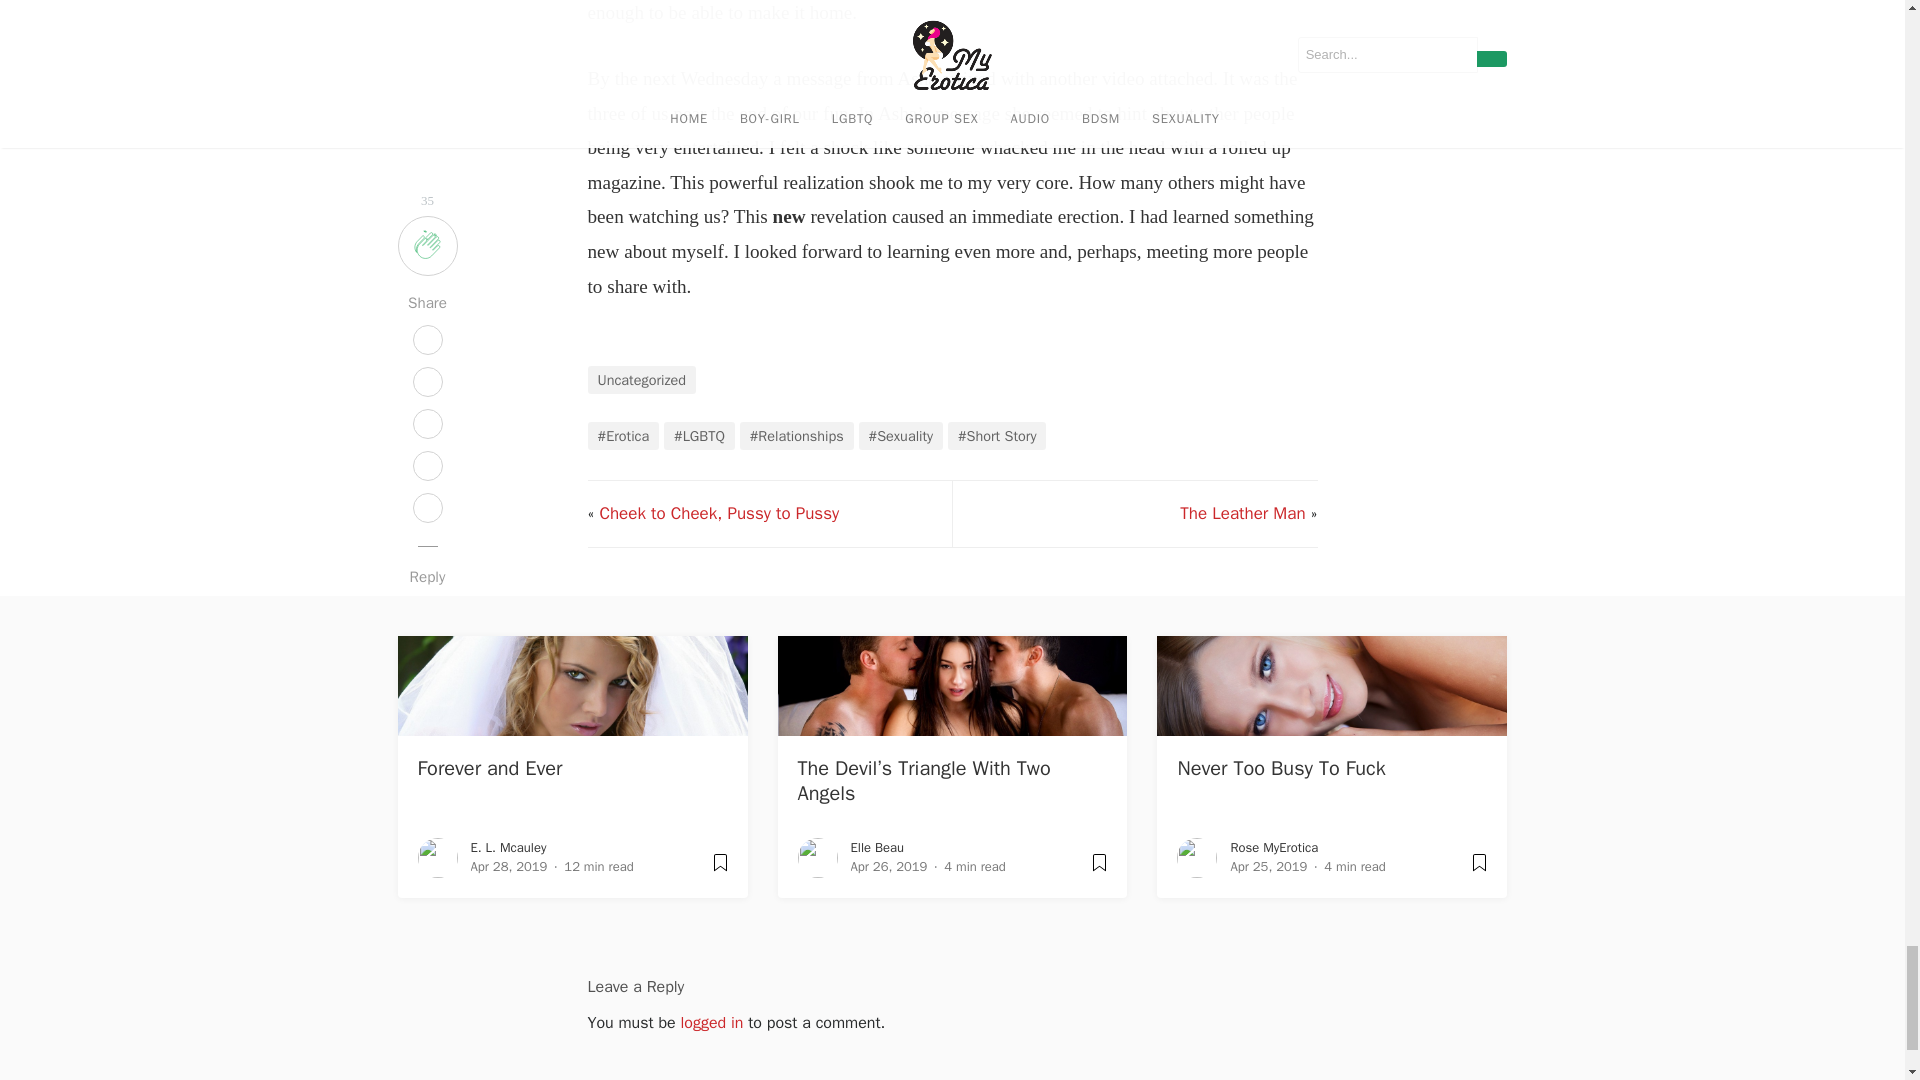 The image size is (1920, 1080). Describe the element at coordinates (719, 513) in the screenshot. I see `Cheek to Cheek, Pussy to Pussy` at that location.